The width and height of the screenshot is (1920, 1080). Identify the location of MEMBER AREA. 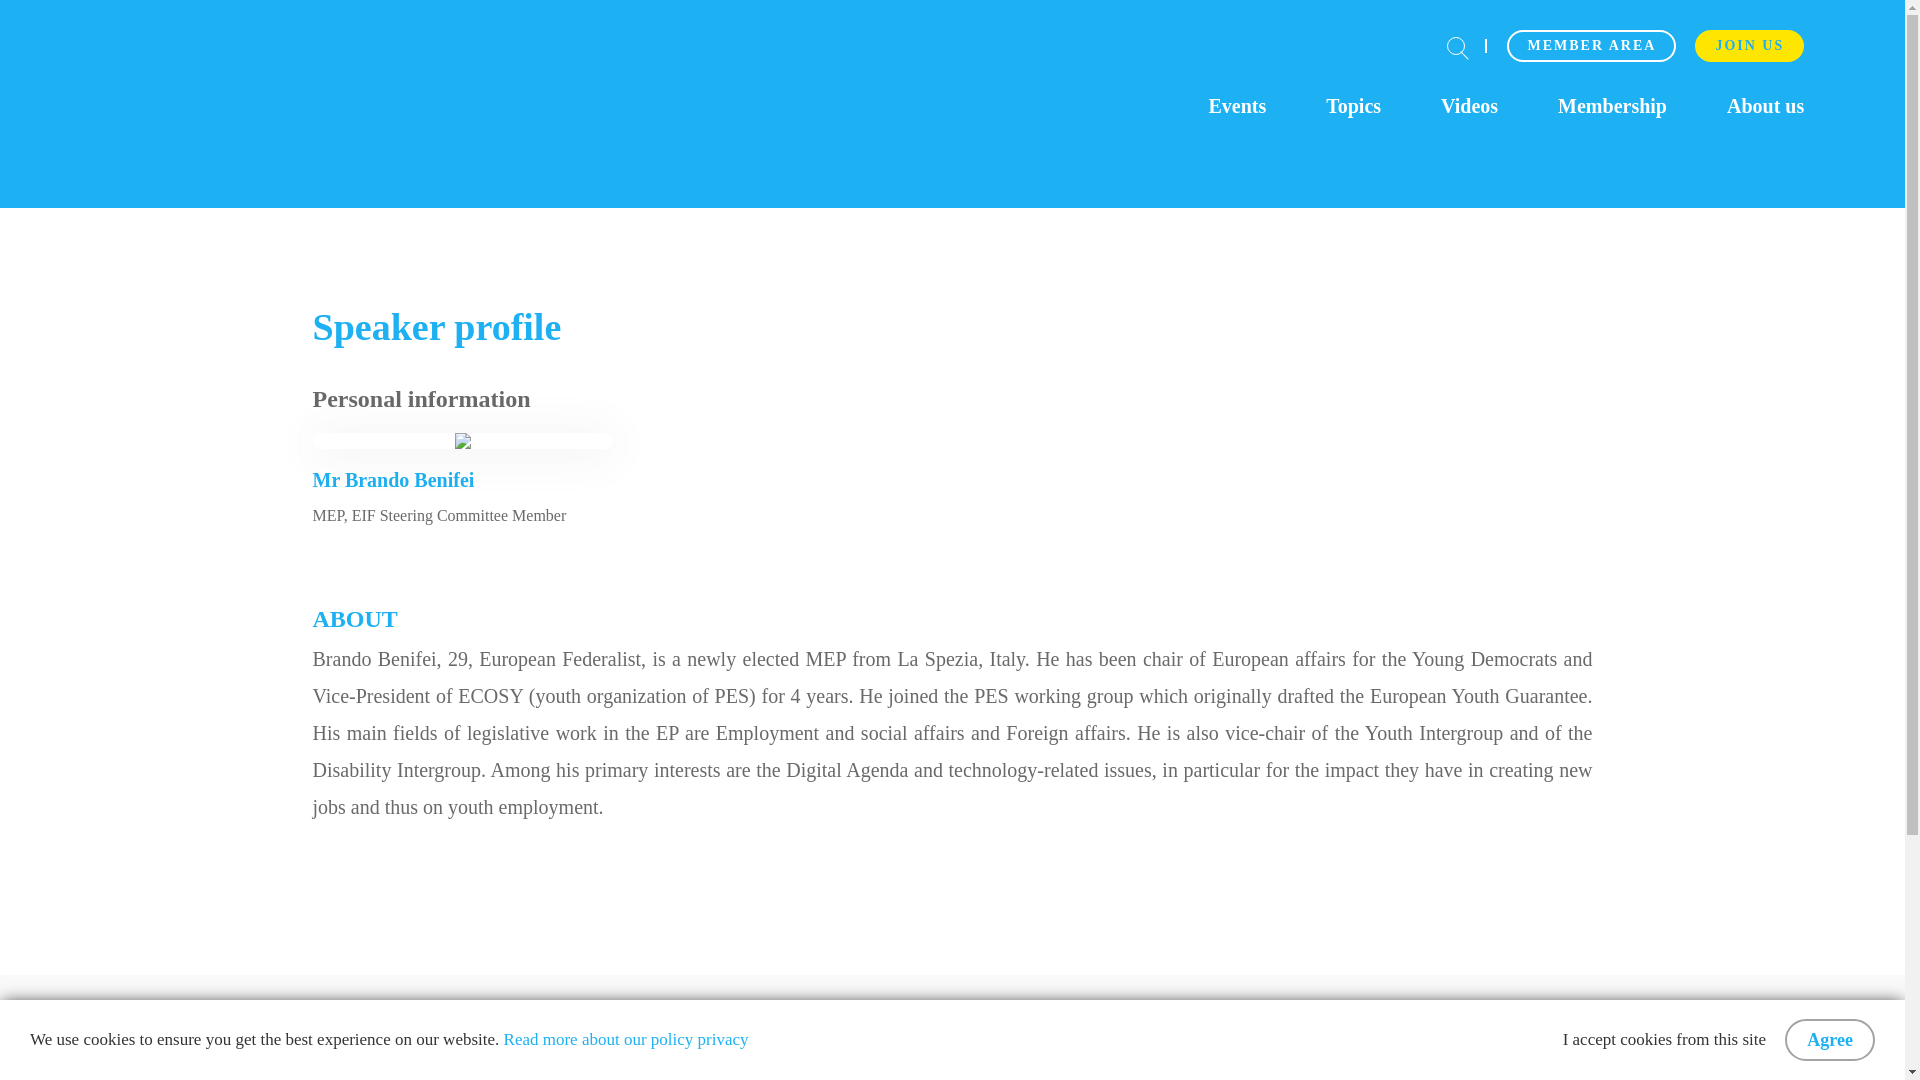
(1592, 46).